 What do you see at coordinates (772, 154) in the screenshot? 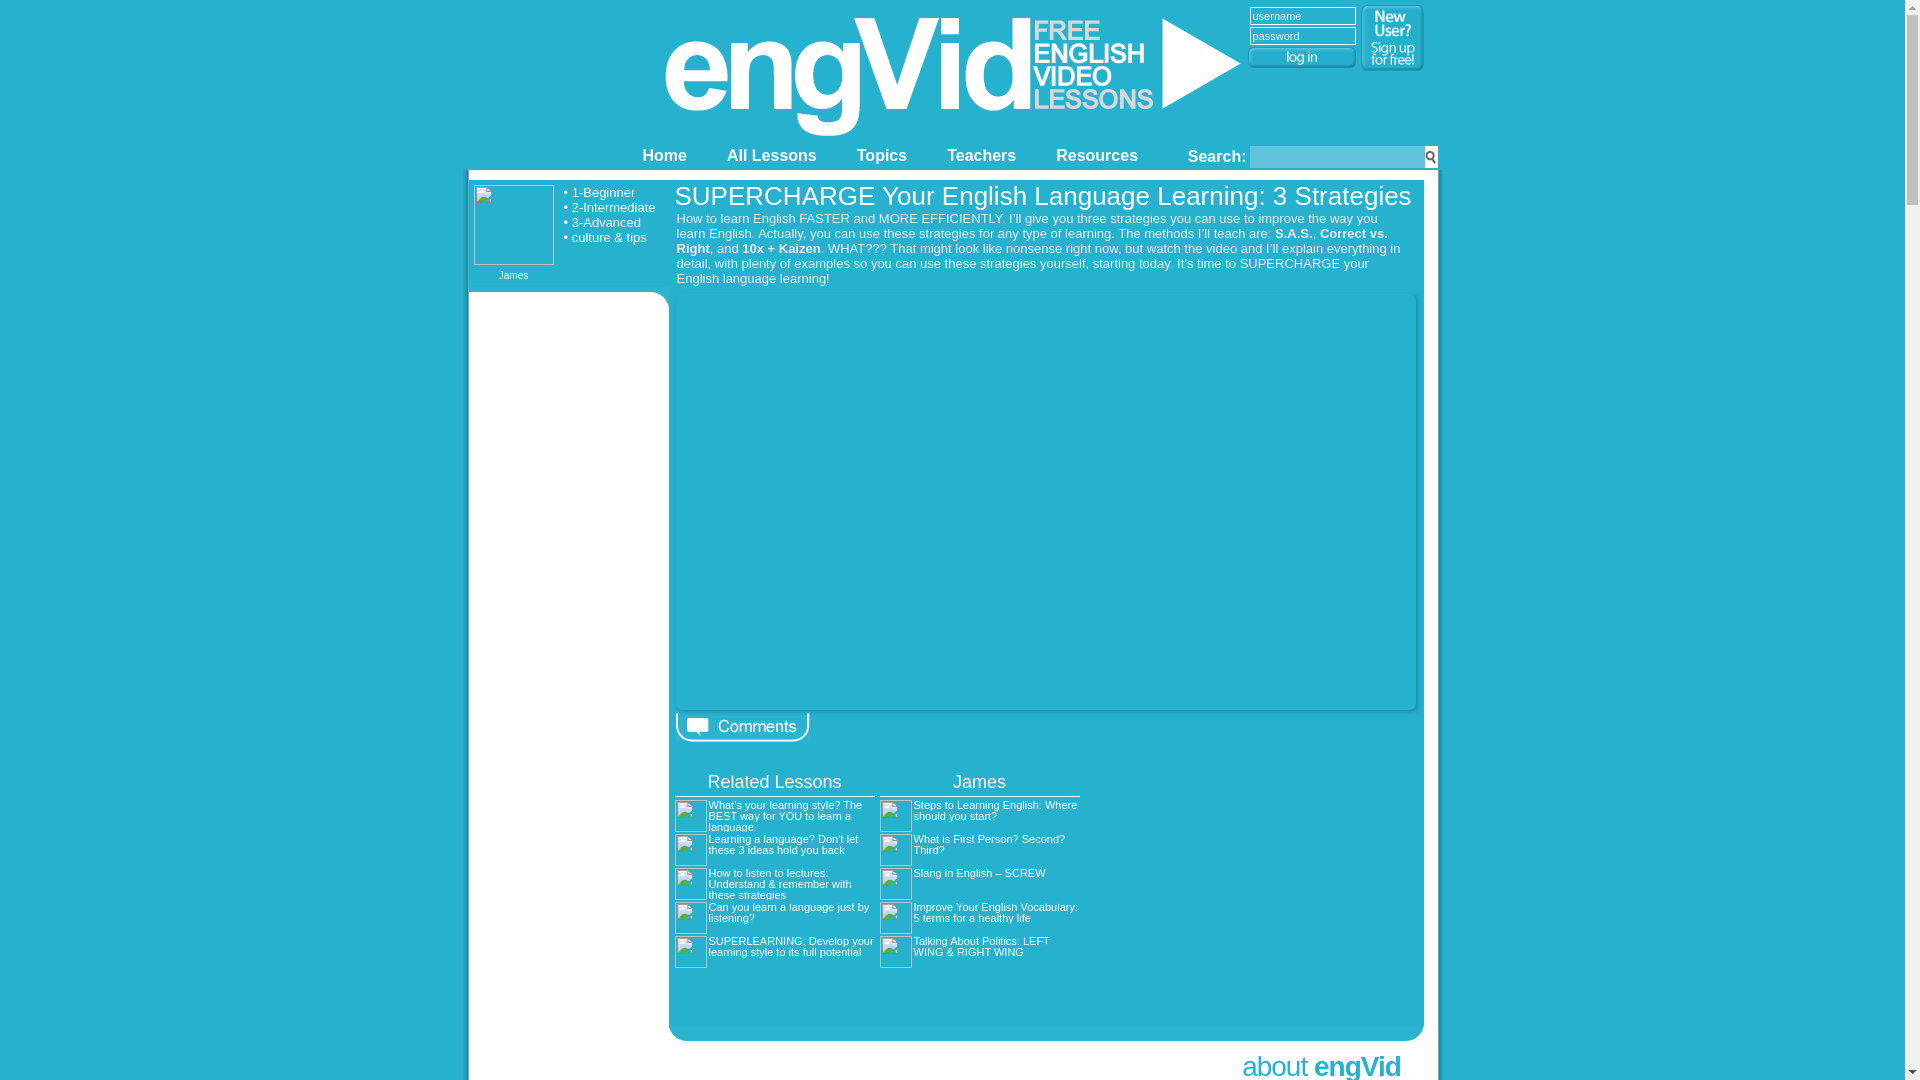
I see `All English Lessons` at bounding box center [772, 154].